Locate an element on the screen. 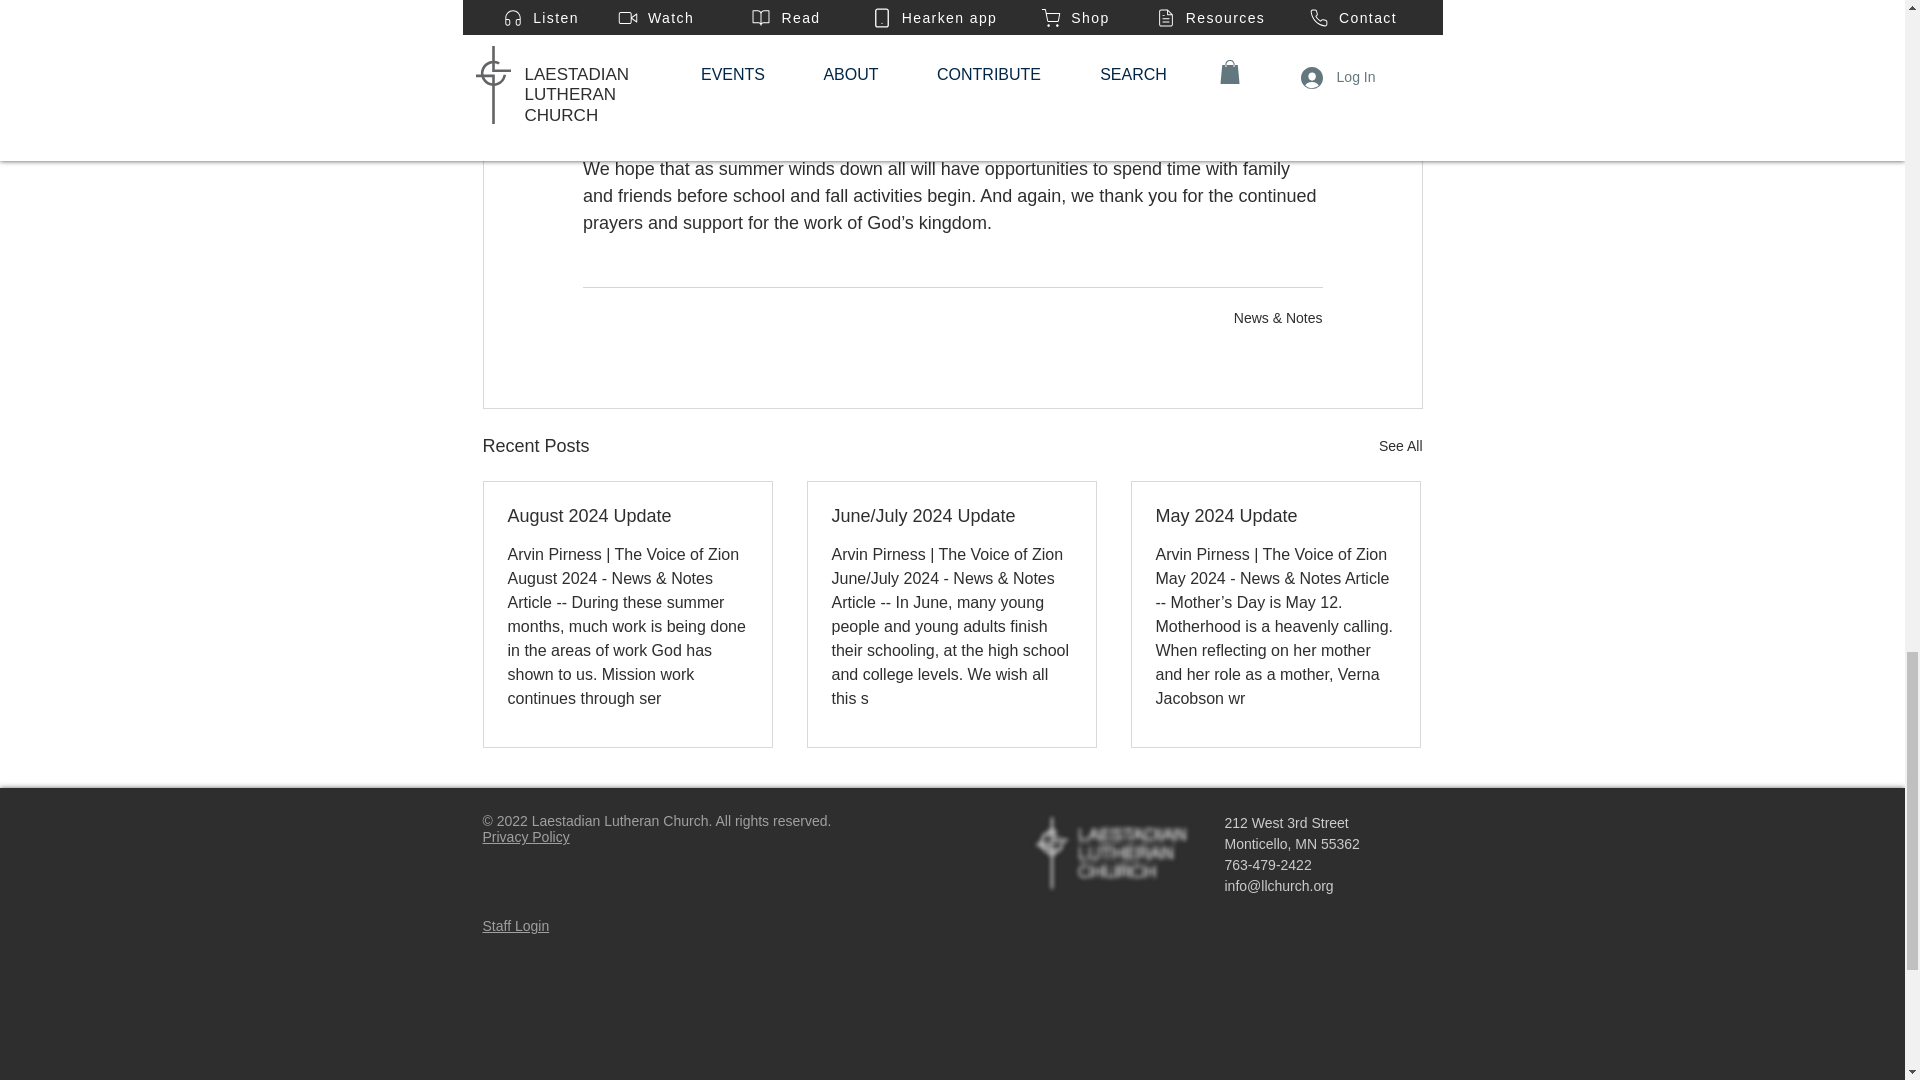 The width and height of the screenshot is (1920, 1080). See All is located at coordinates (1400, 446).